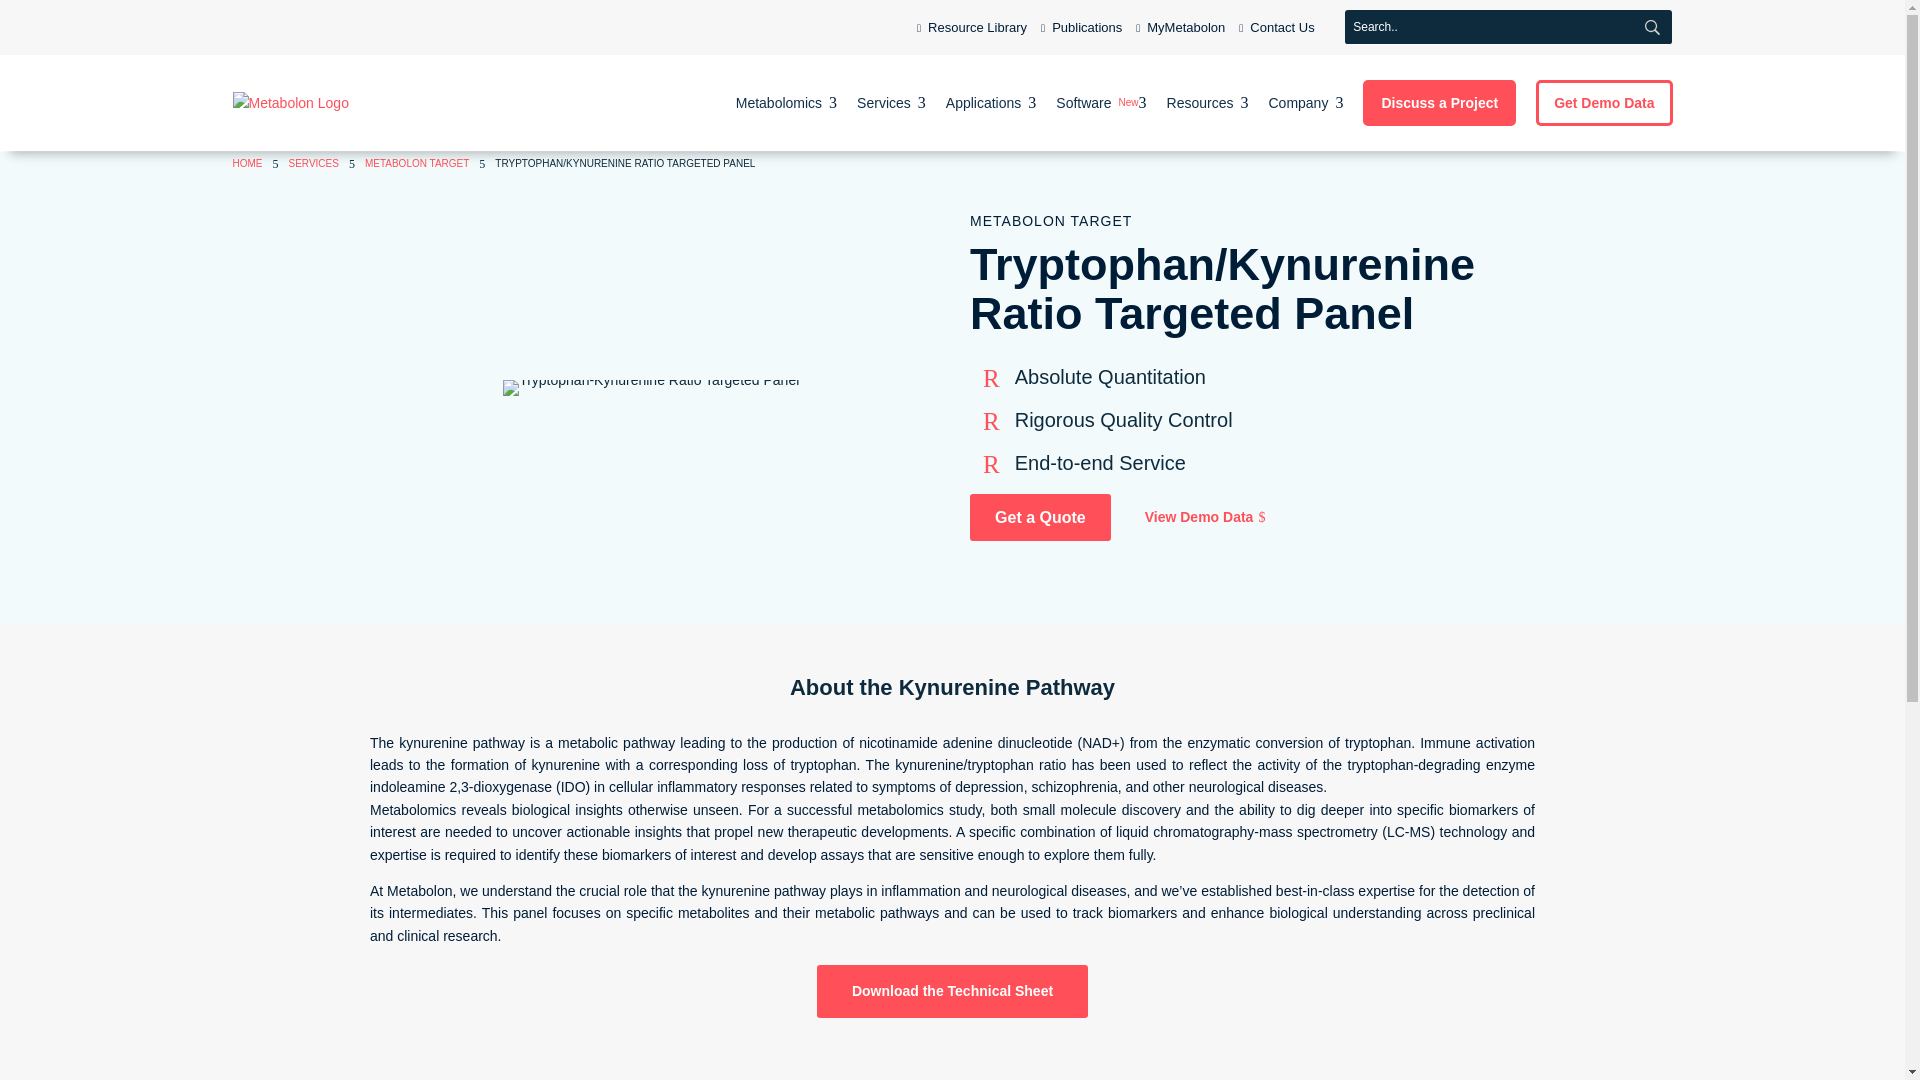 The width and height of the screenshot is (1920, 1080). Describe the element at coordinates (650, 388) in the screenshot. I see `Tryptophan-Kynurenine Ratio Targeted Panel` at that location.